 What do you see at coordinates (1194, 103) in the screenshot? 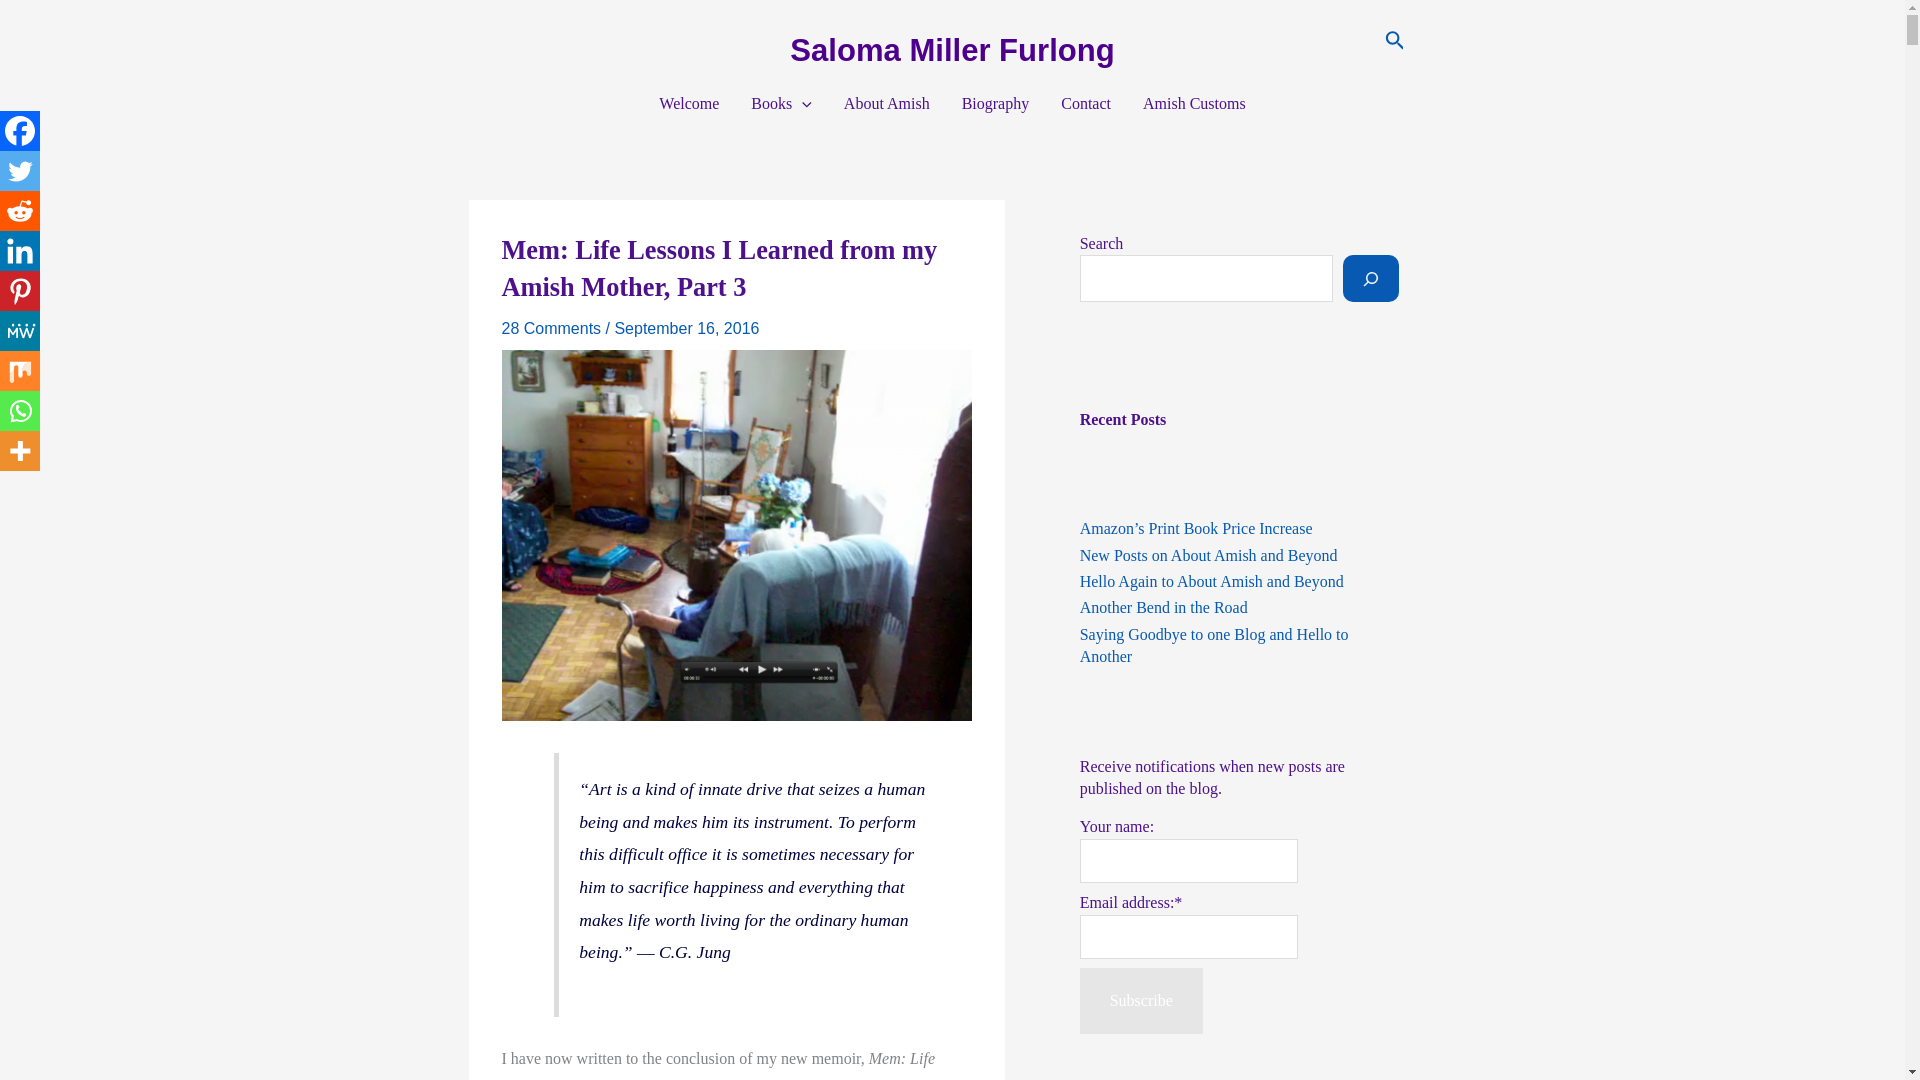
I see `Amish Customs` at bounding box center [1194, 103].